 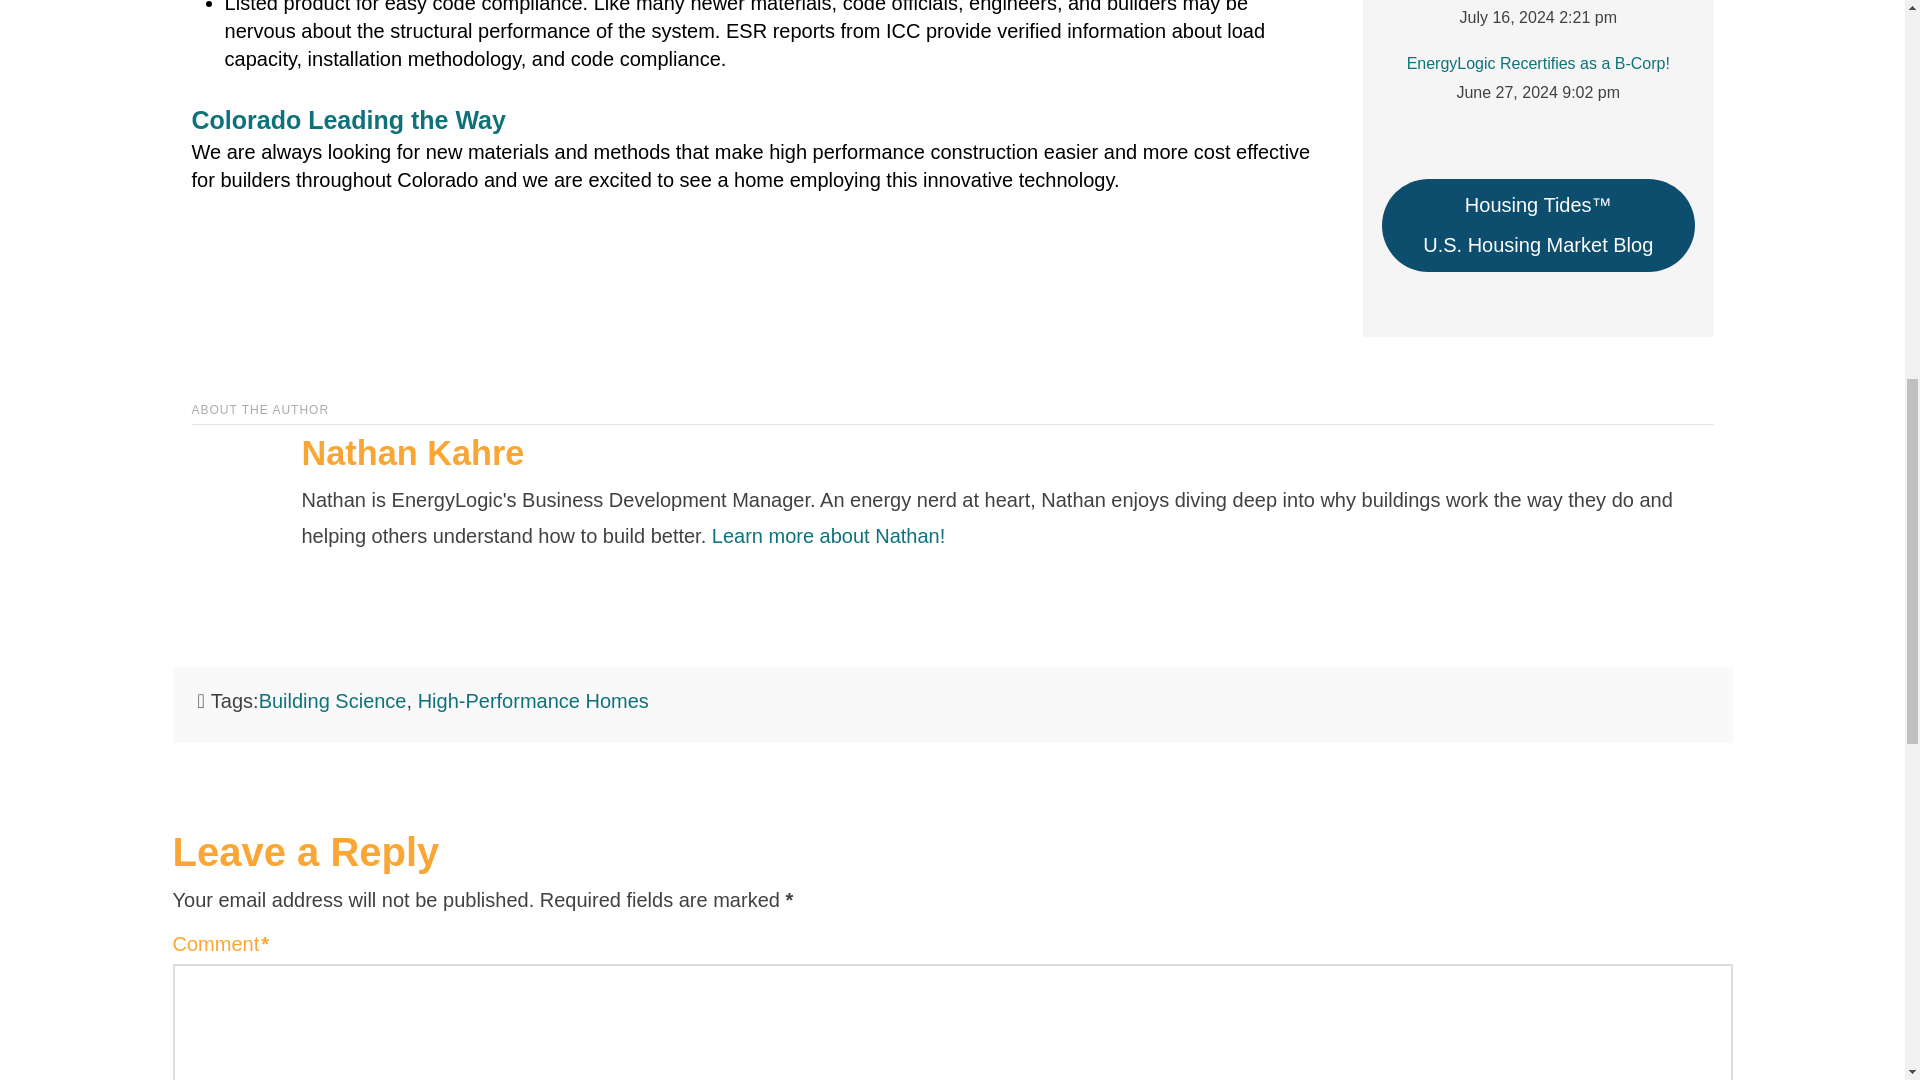 What do you see at coordinates (1538, 63) in the screenshot?
I see `EnergyLogic Recertifies as a B-Corp!` at bounding box center [1538, 63].